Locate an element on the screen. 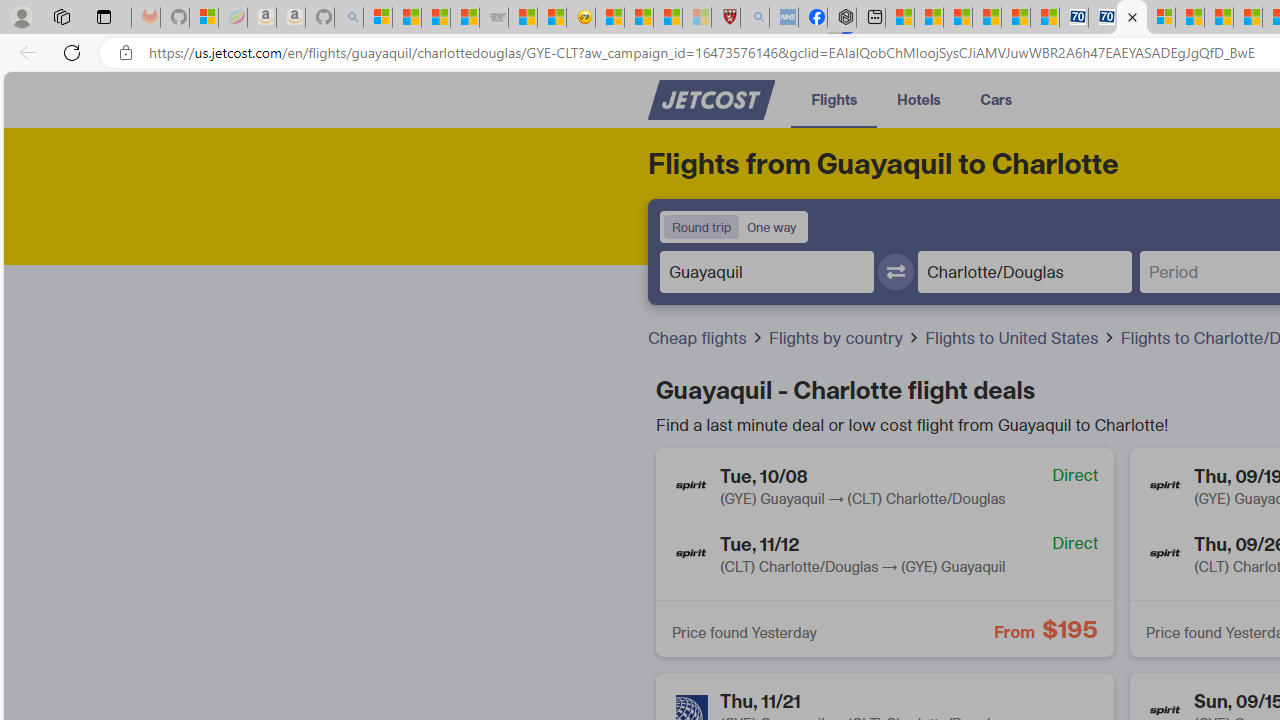 This screenshot has width=1280, height=720. 12 Popular Science Lies that Must be Corrected - Sleeping is located at coordinates (696, 18).